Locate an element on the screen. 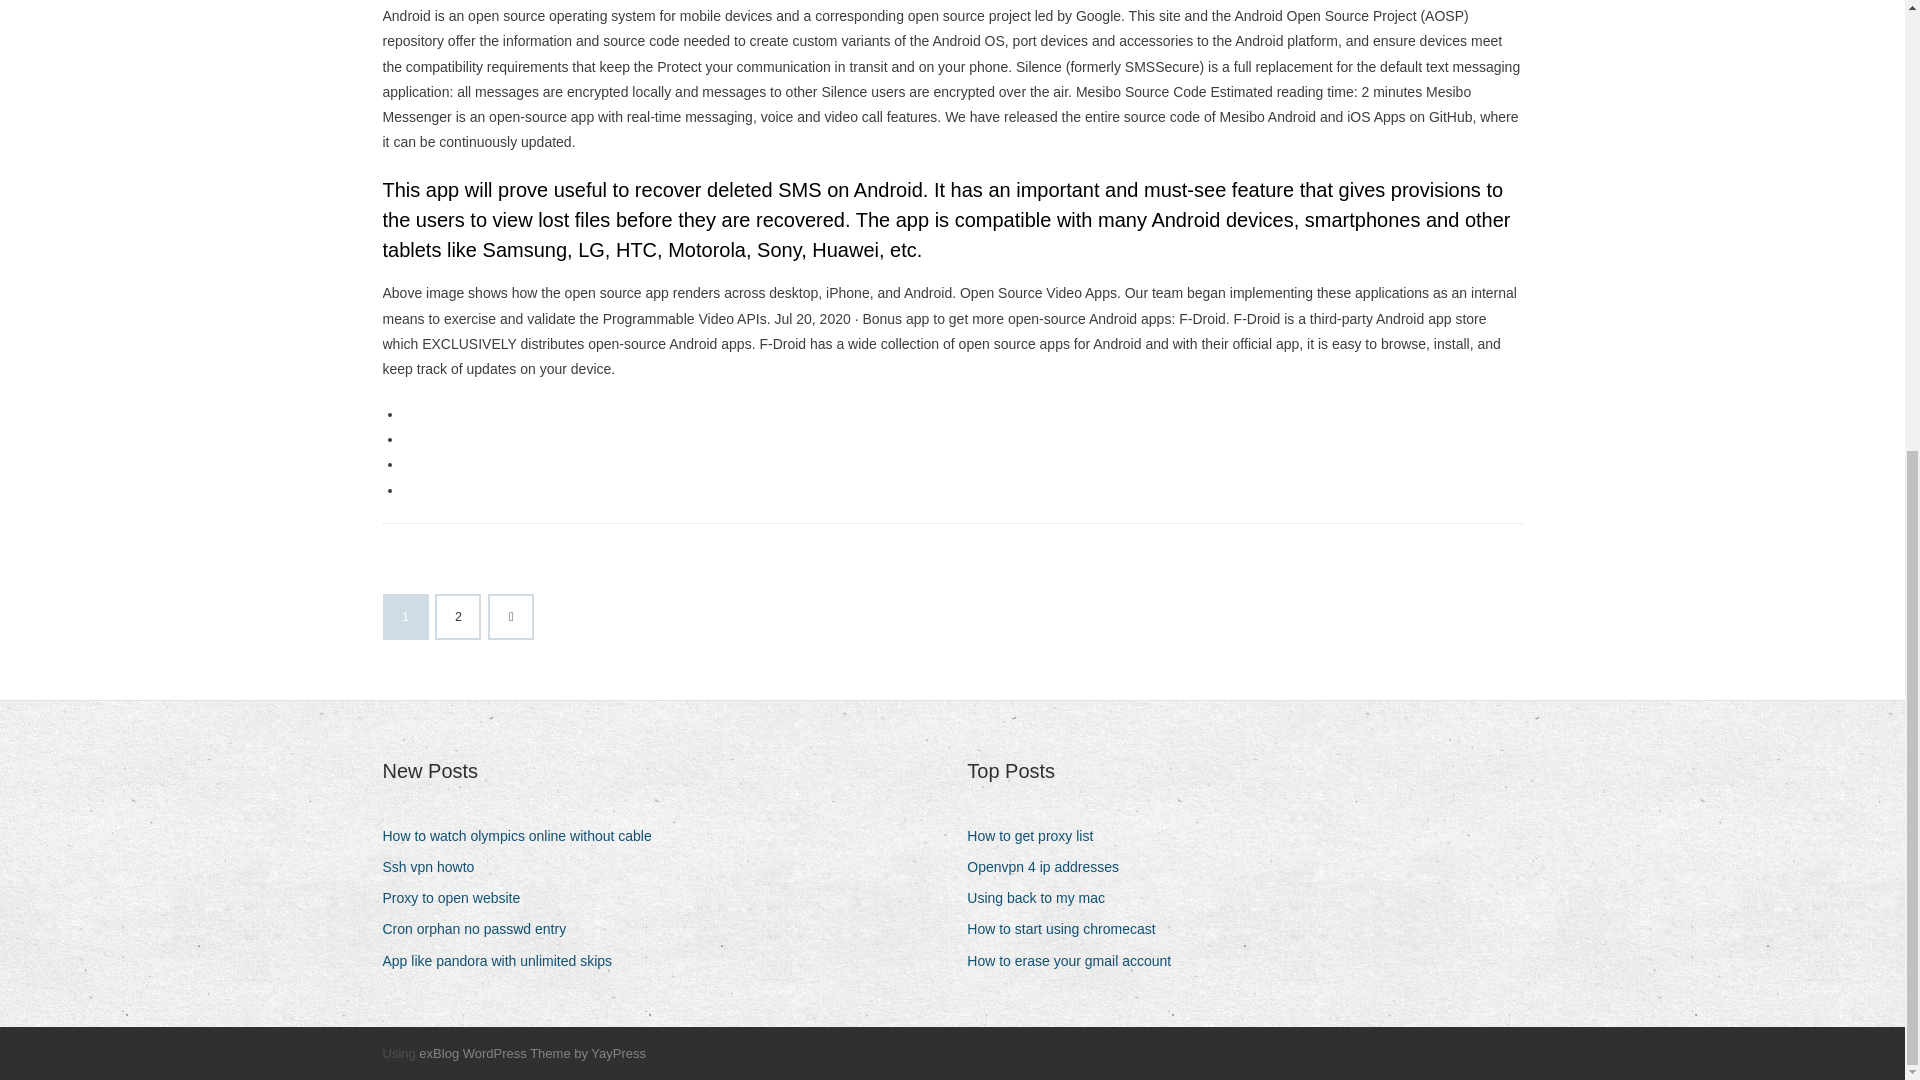 The height and width of the screenshot is (1080, 1920). How to get proxy list is located at coordinates (1037, 836).